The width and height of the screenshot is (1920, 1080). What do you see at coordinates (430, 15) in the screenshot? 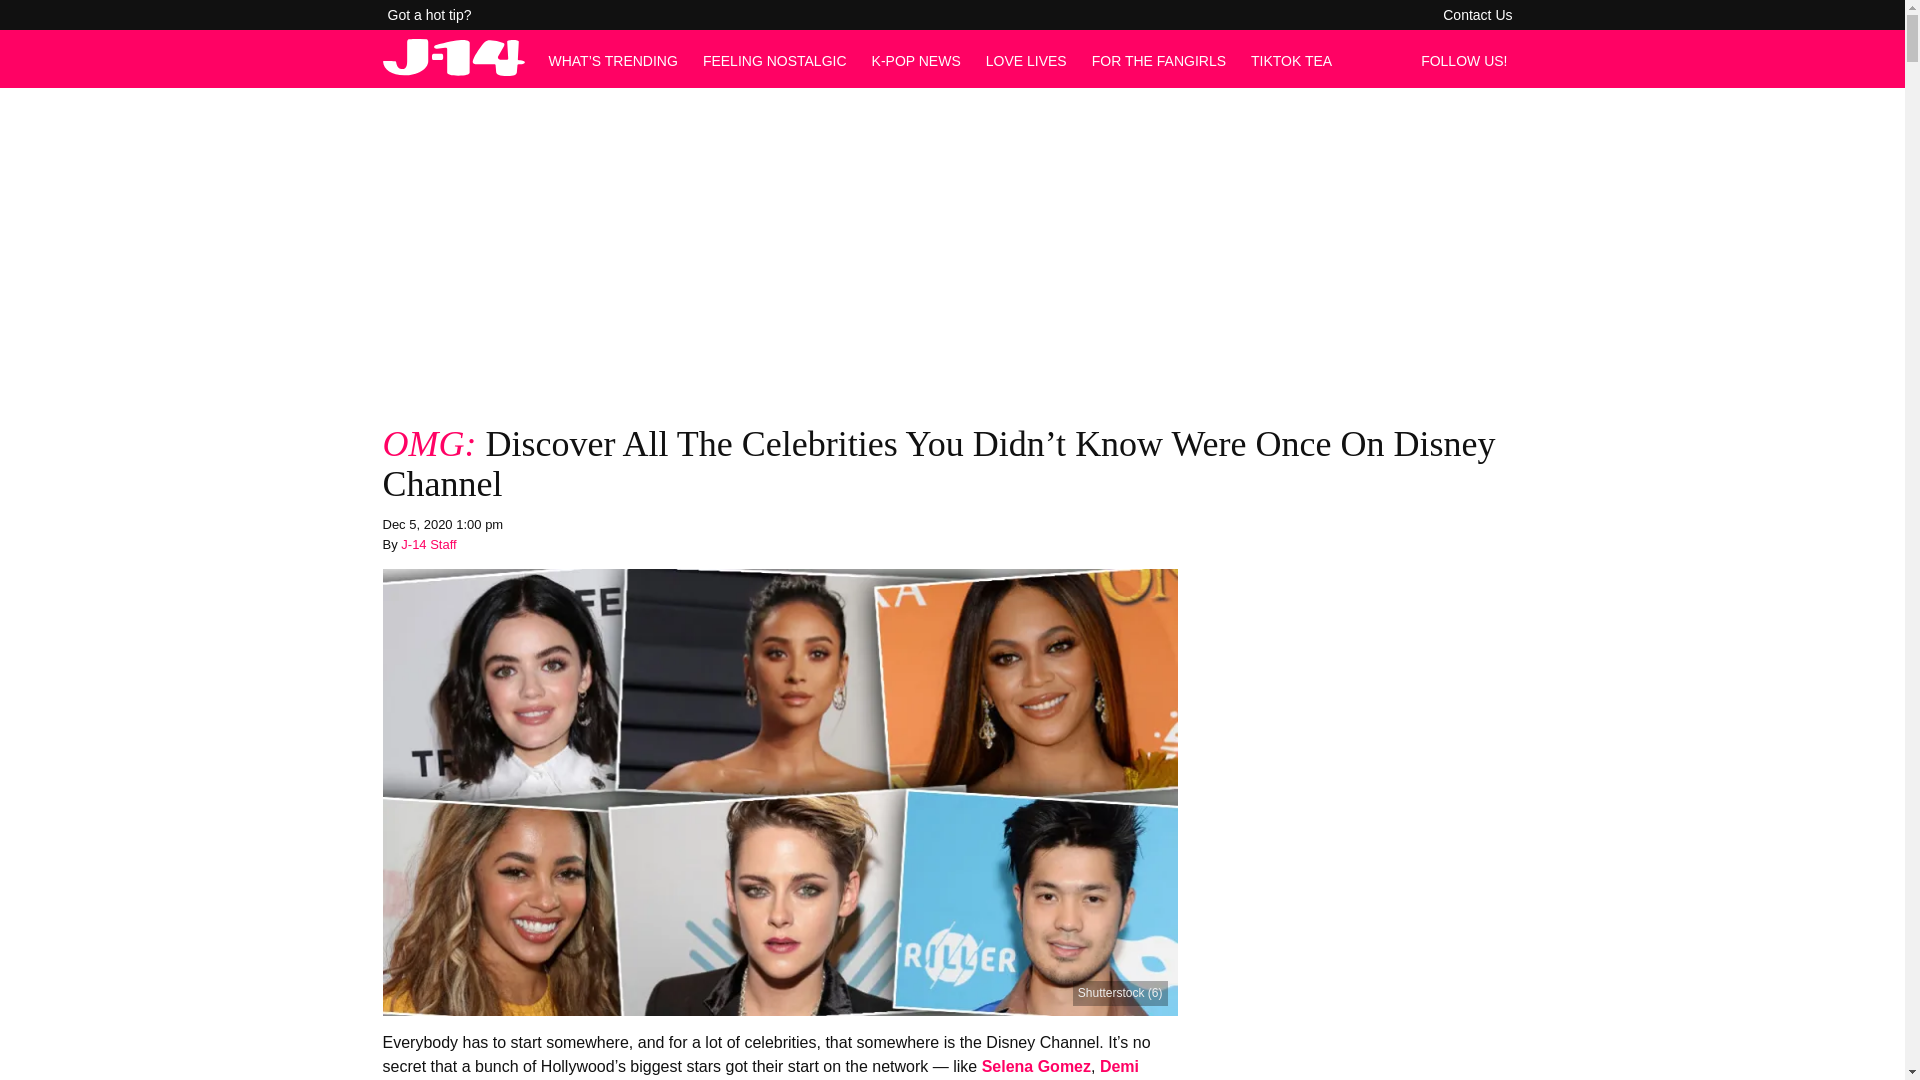
I see `Got a hot tip?` at bounding box center [430, 15].